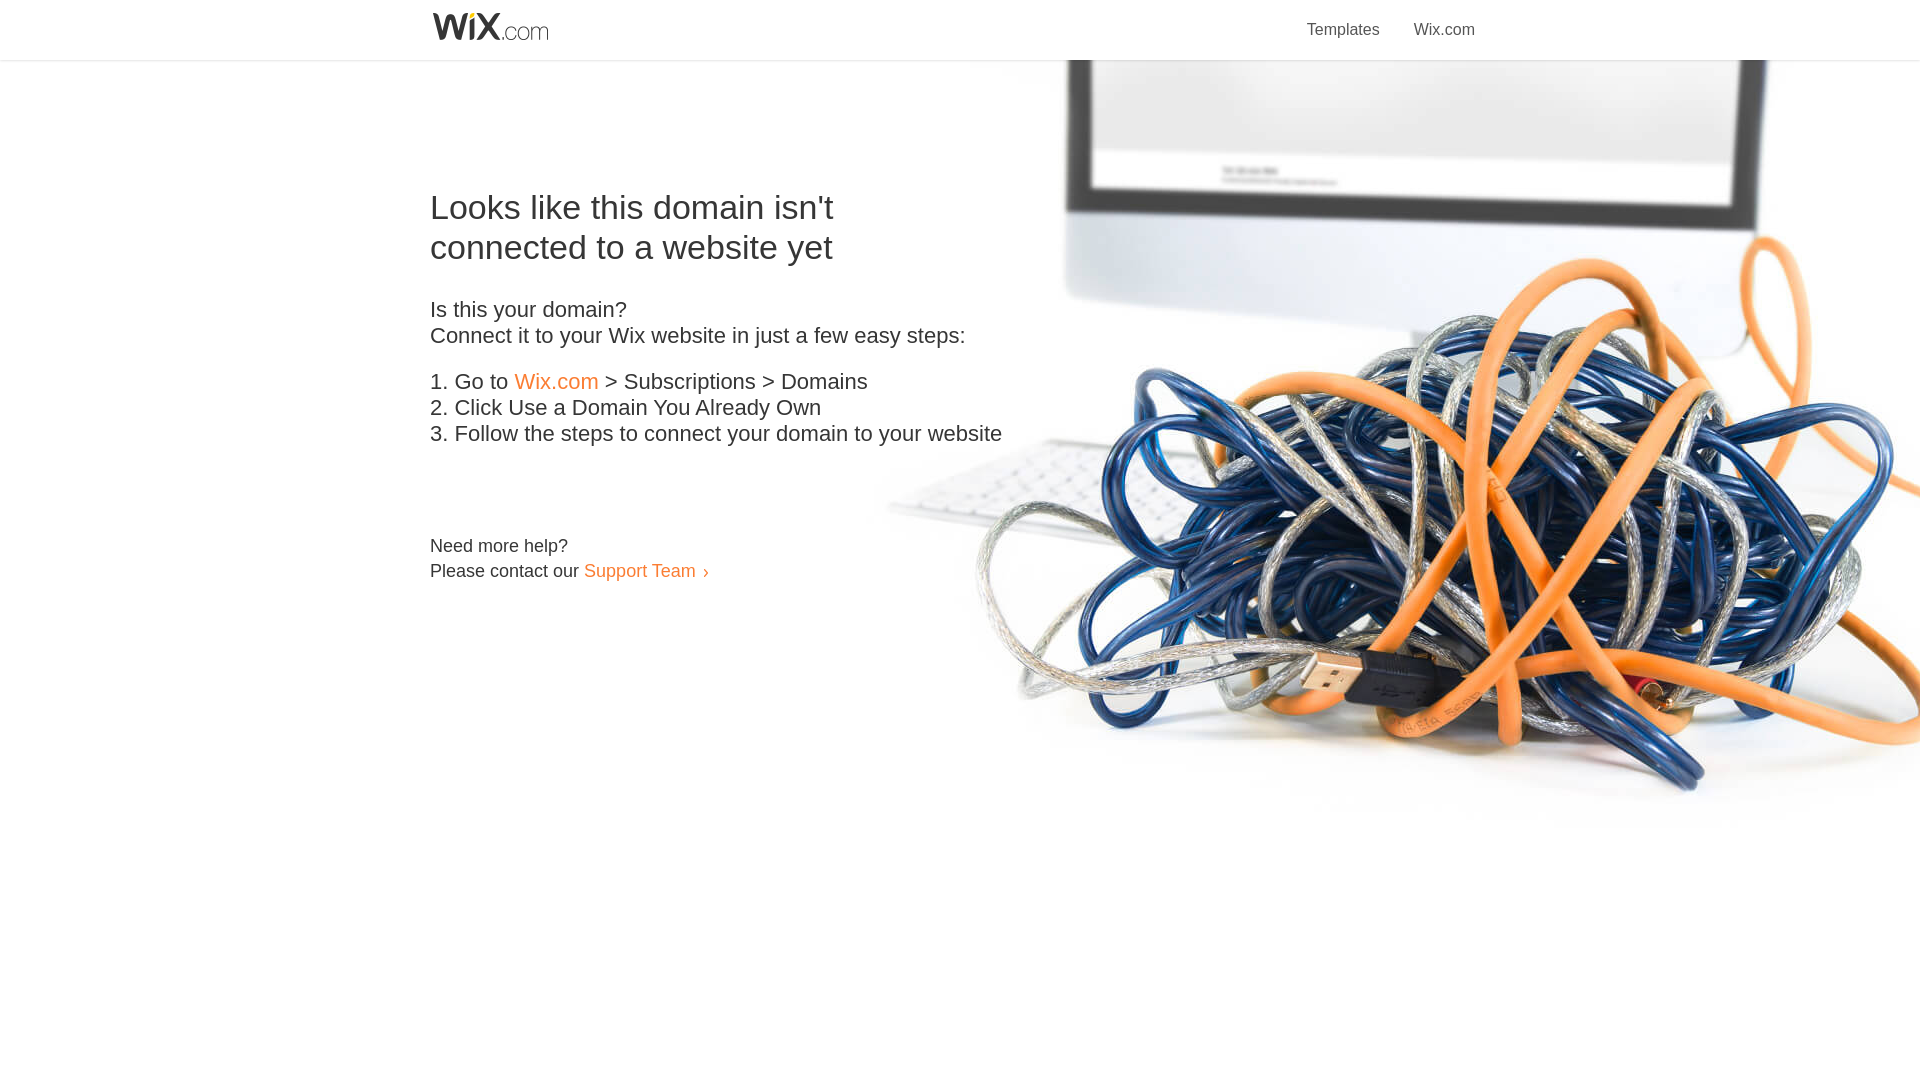  I want to click on Wix.com, so click(556, 382).